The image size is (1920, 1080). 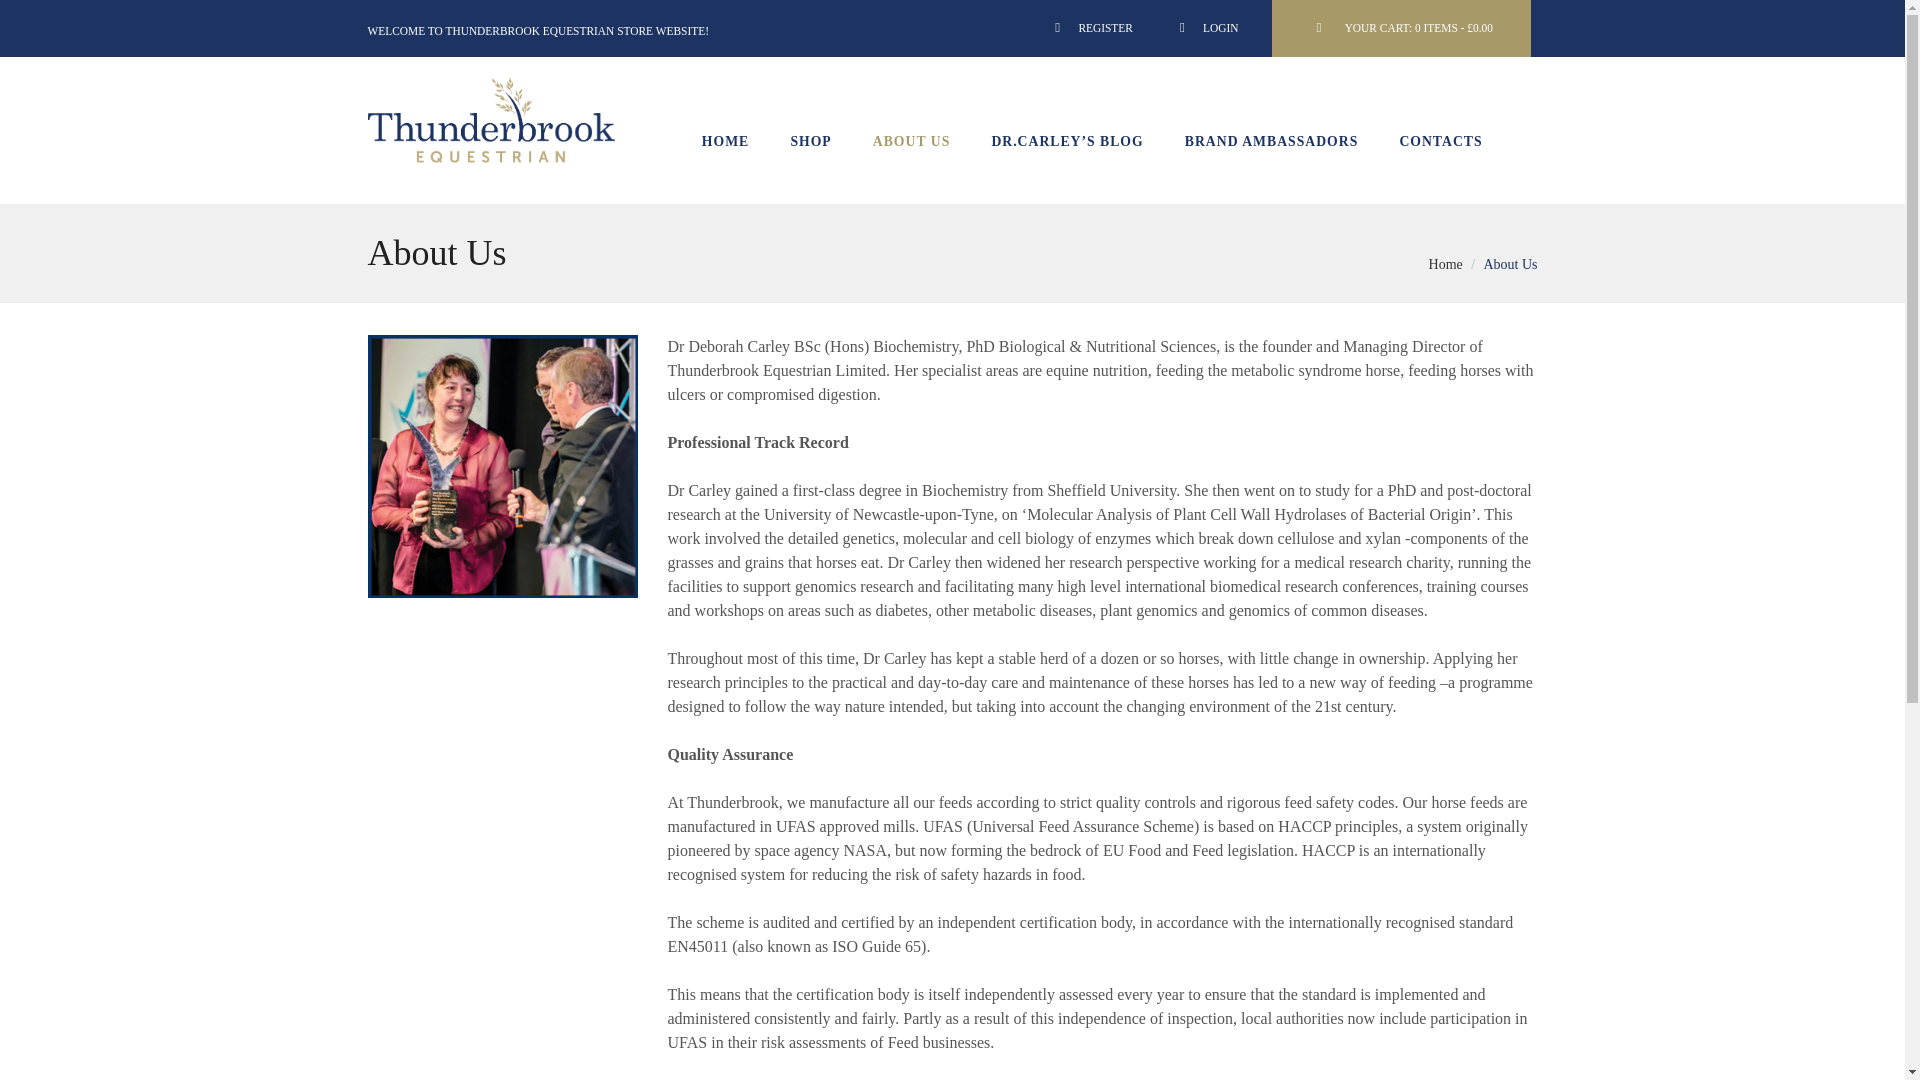 I want to click on LOGIN, so click(x=1206, y=20).